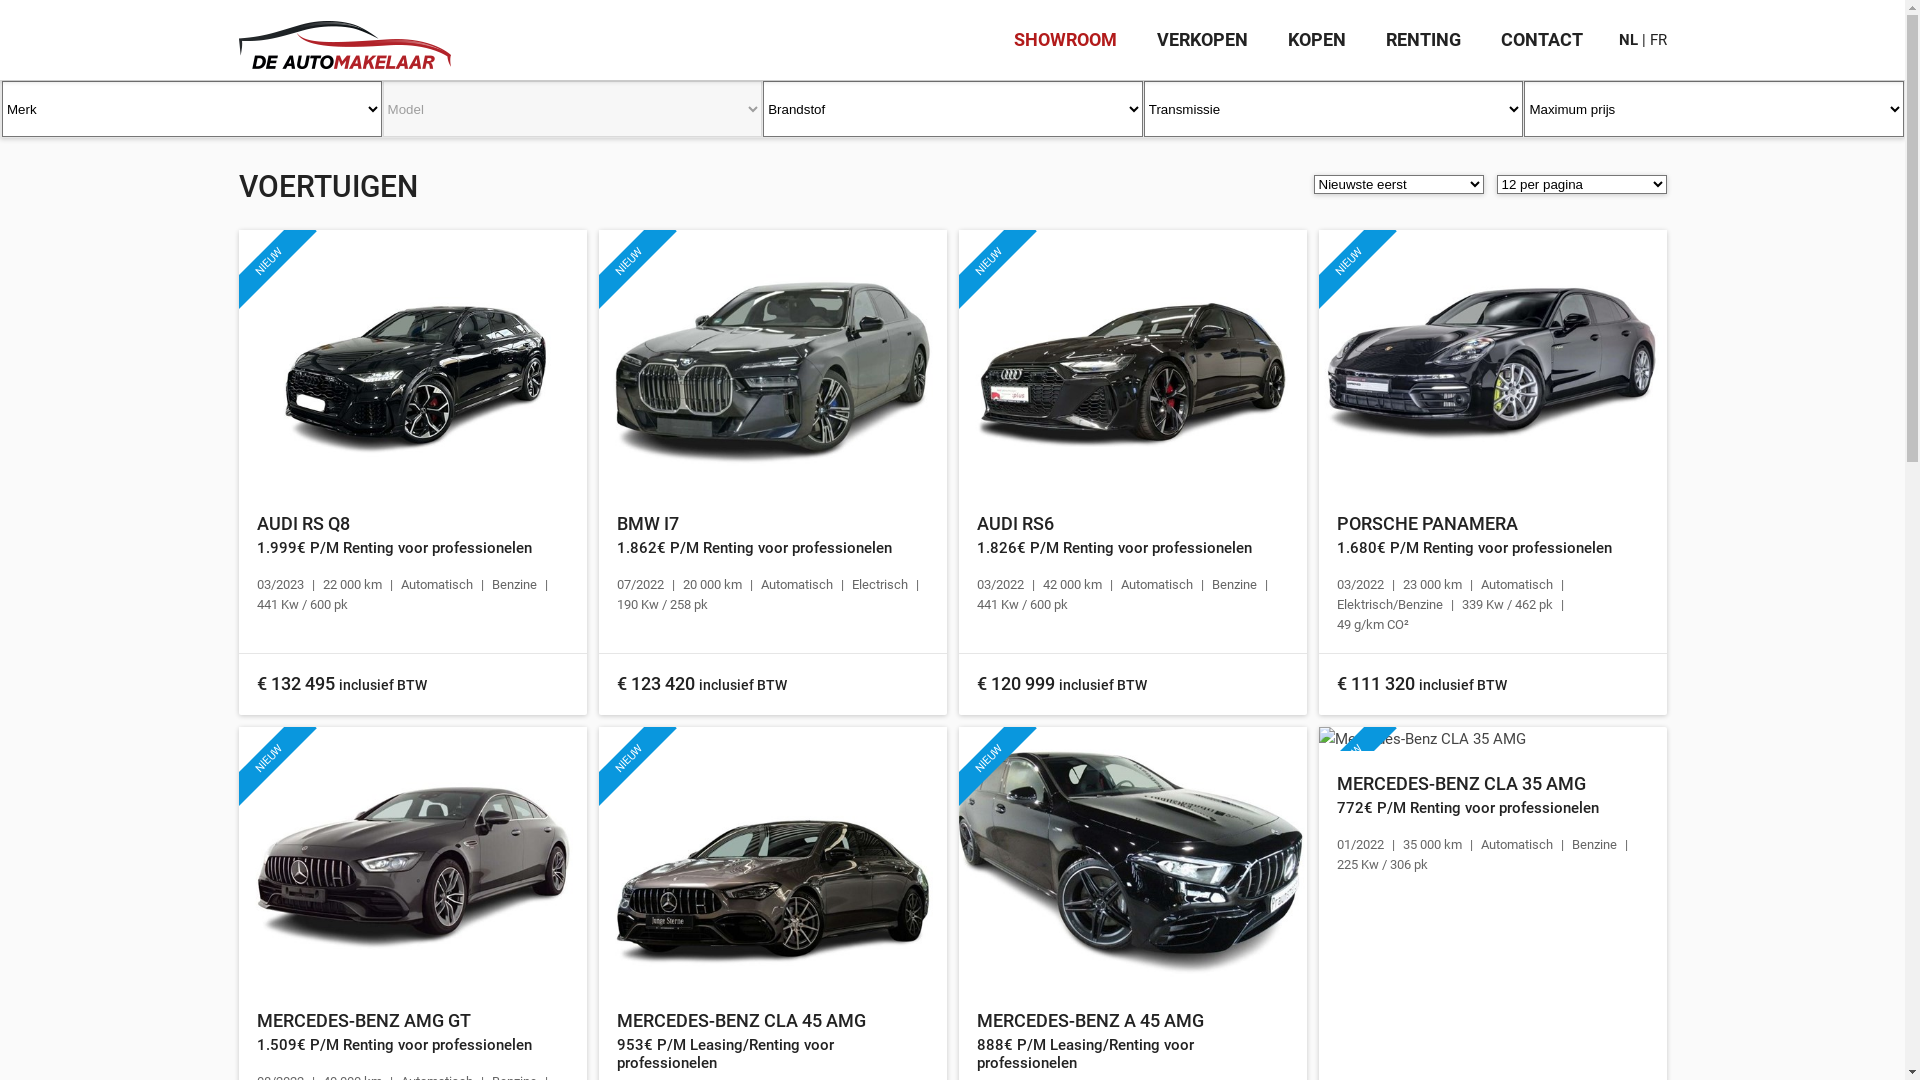  I want to click on SHOWROOM, so click(1065, 40).